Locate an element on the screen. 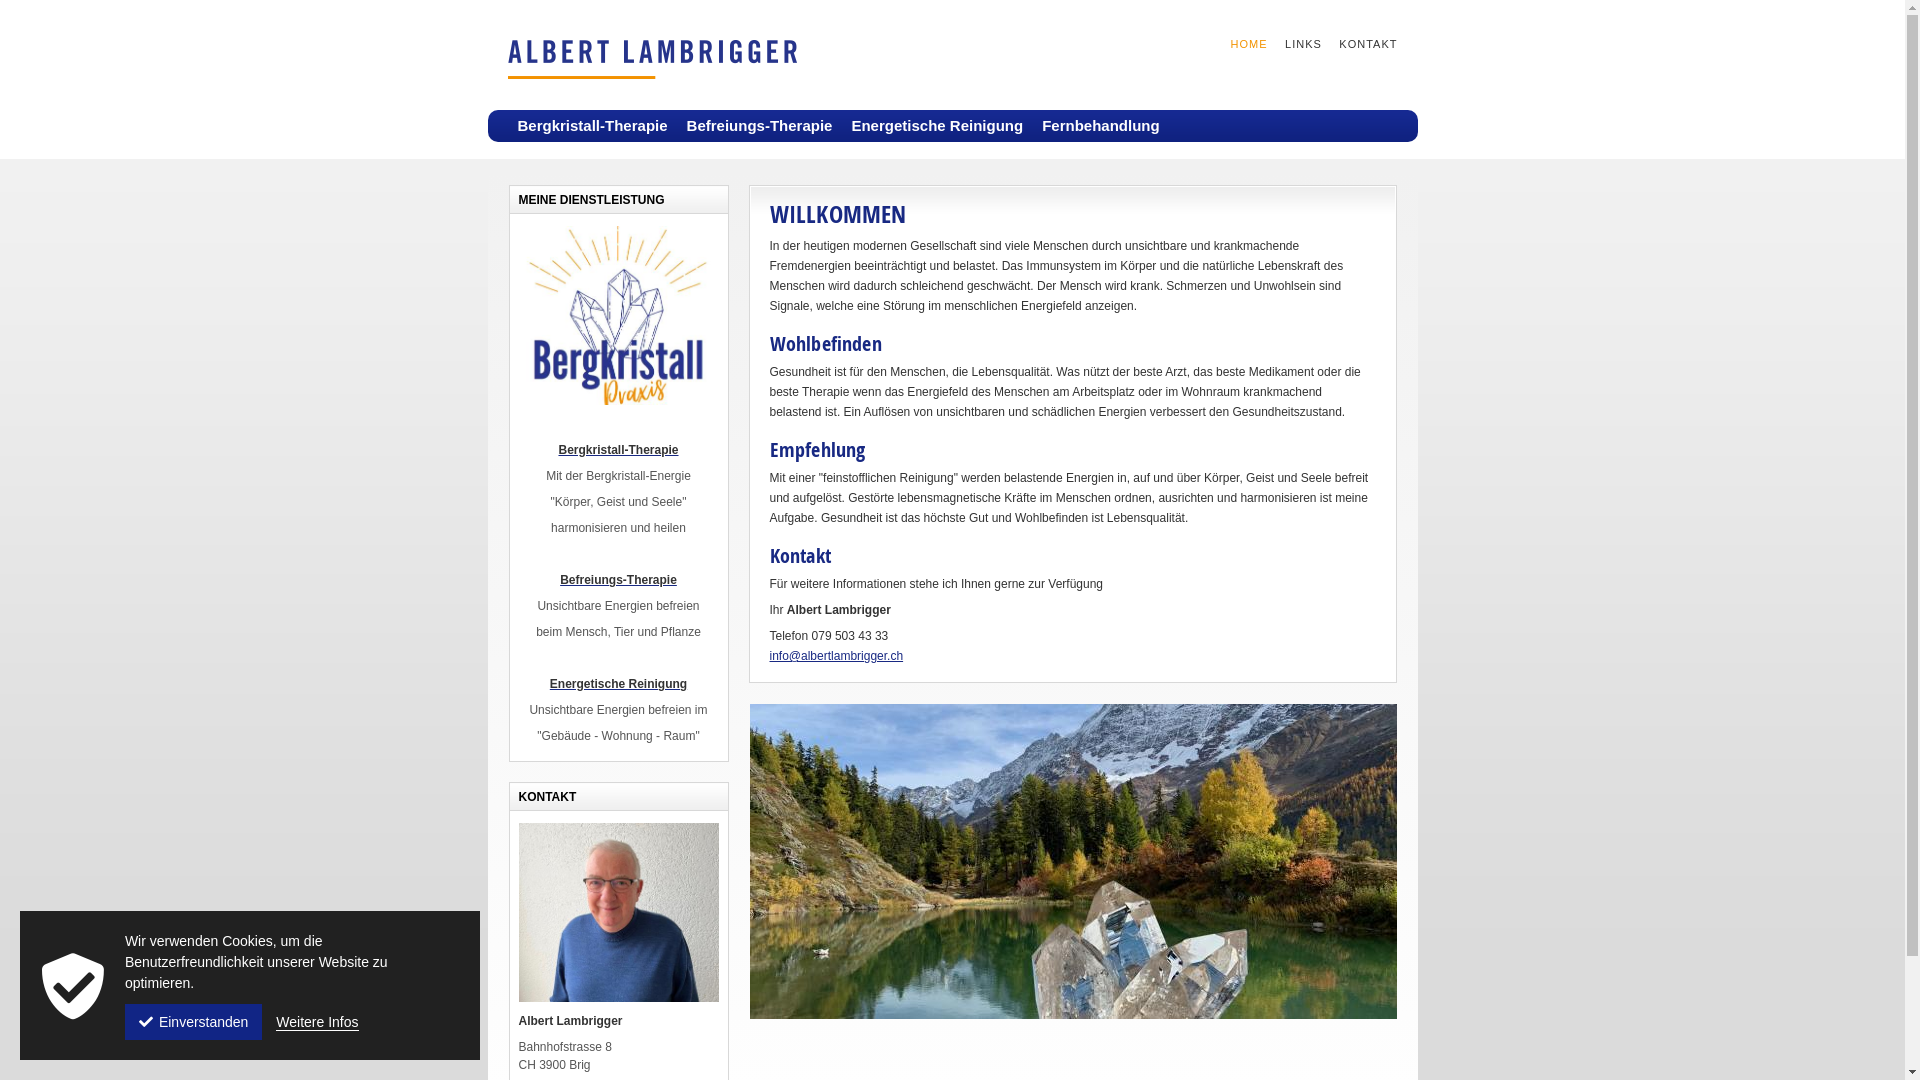  Befreiungs-Therapie is located at coordinates (764, 127).